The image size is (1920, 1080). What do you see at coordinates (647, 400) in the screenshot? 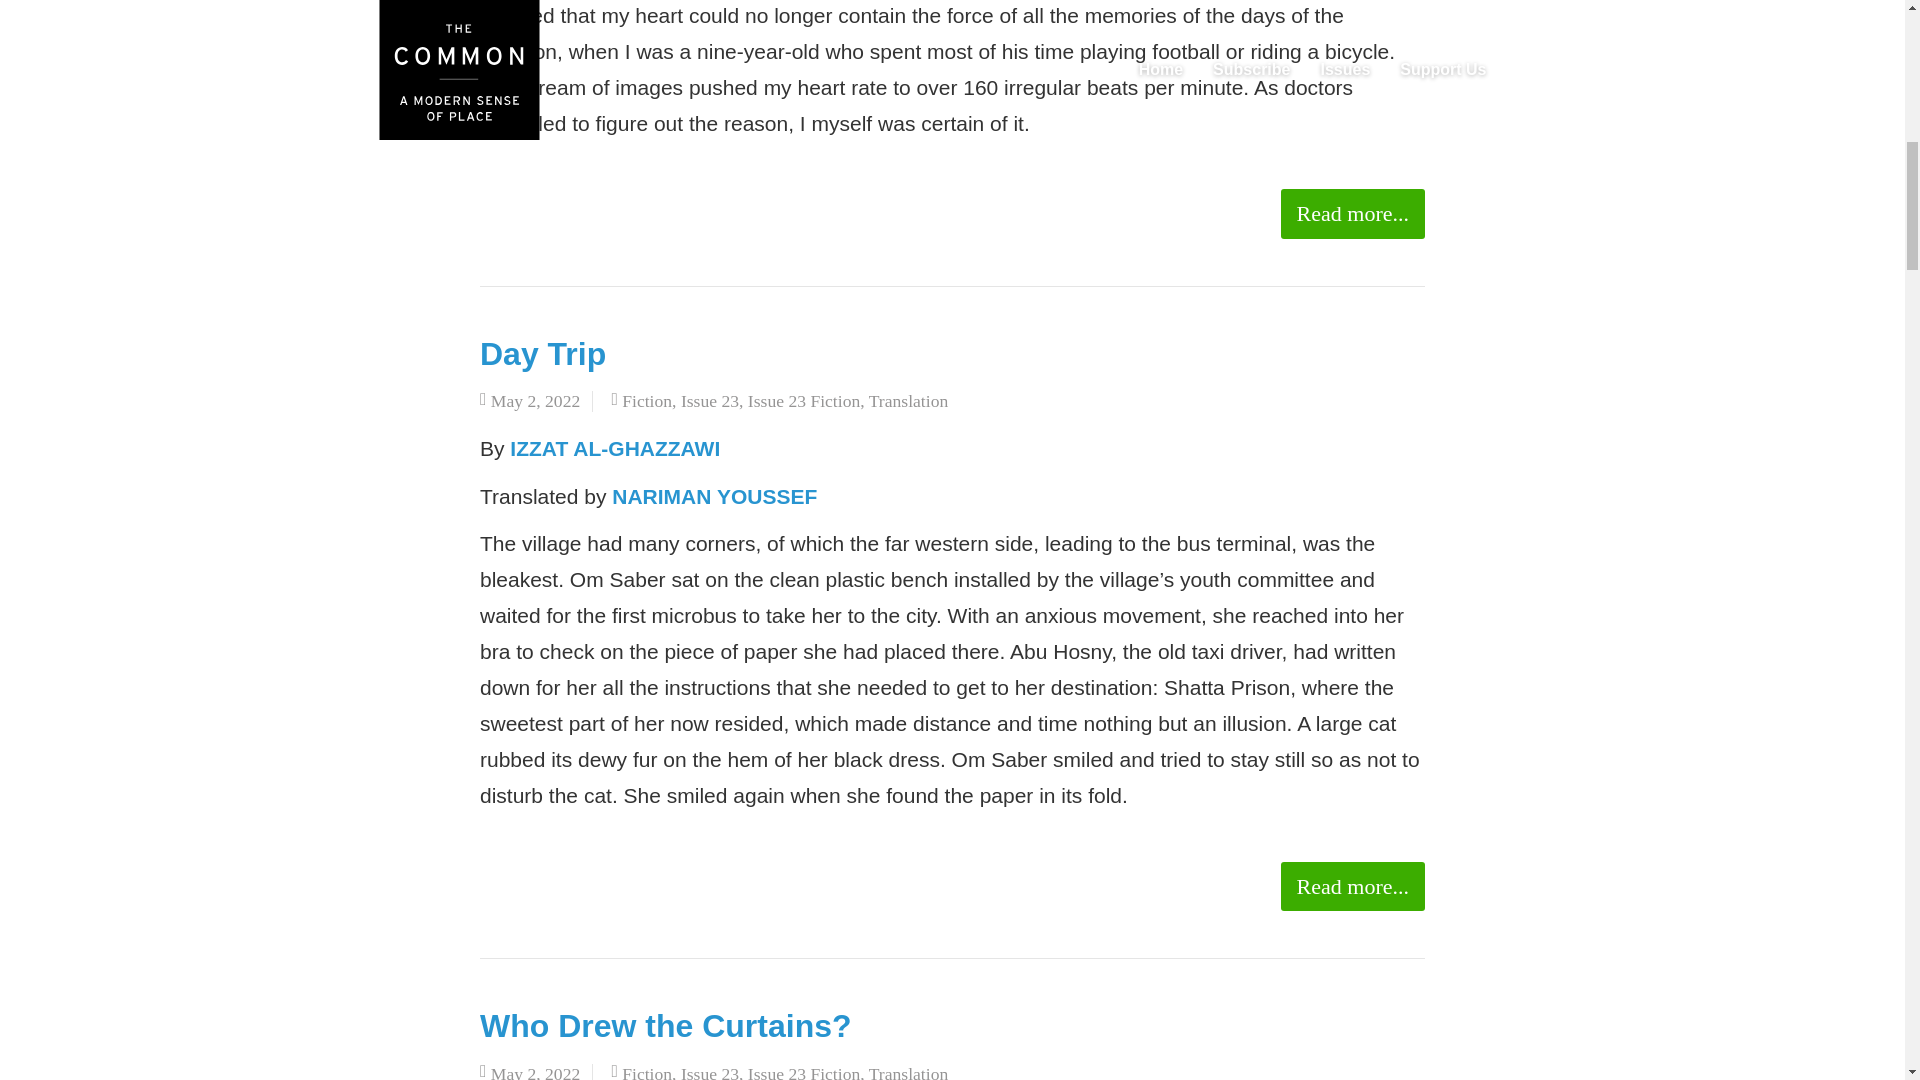
I see `Fiction` at bounding box center [647, 400].